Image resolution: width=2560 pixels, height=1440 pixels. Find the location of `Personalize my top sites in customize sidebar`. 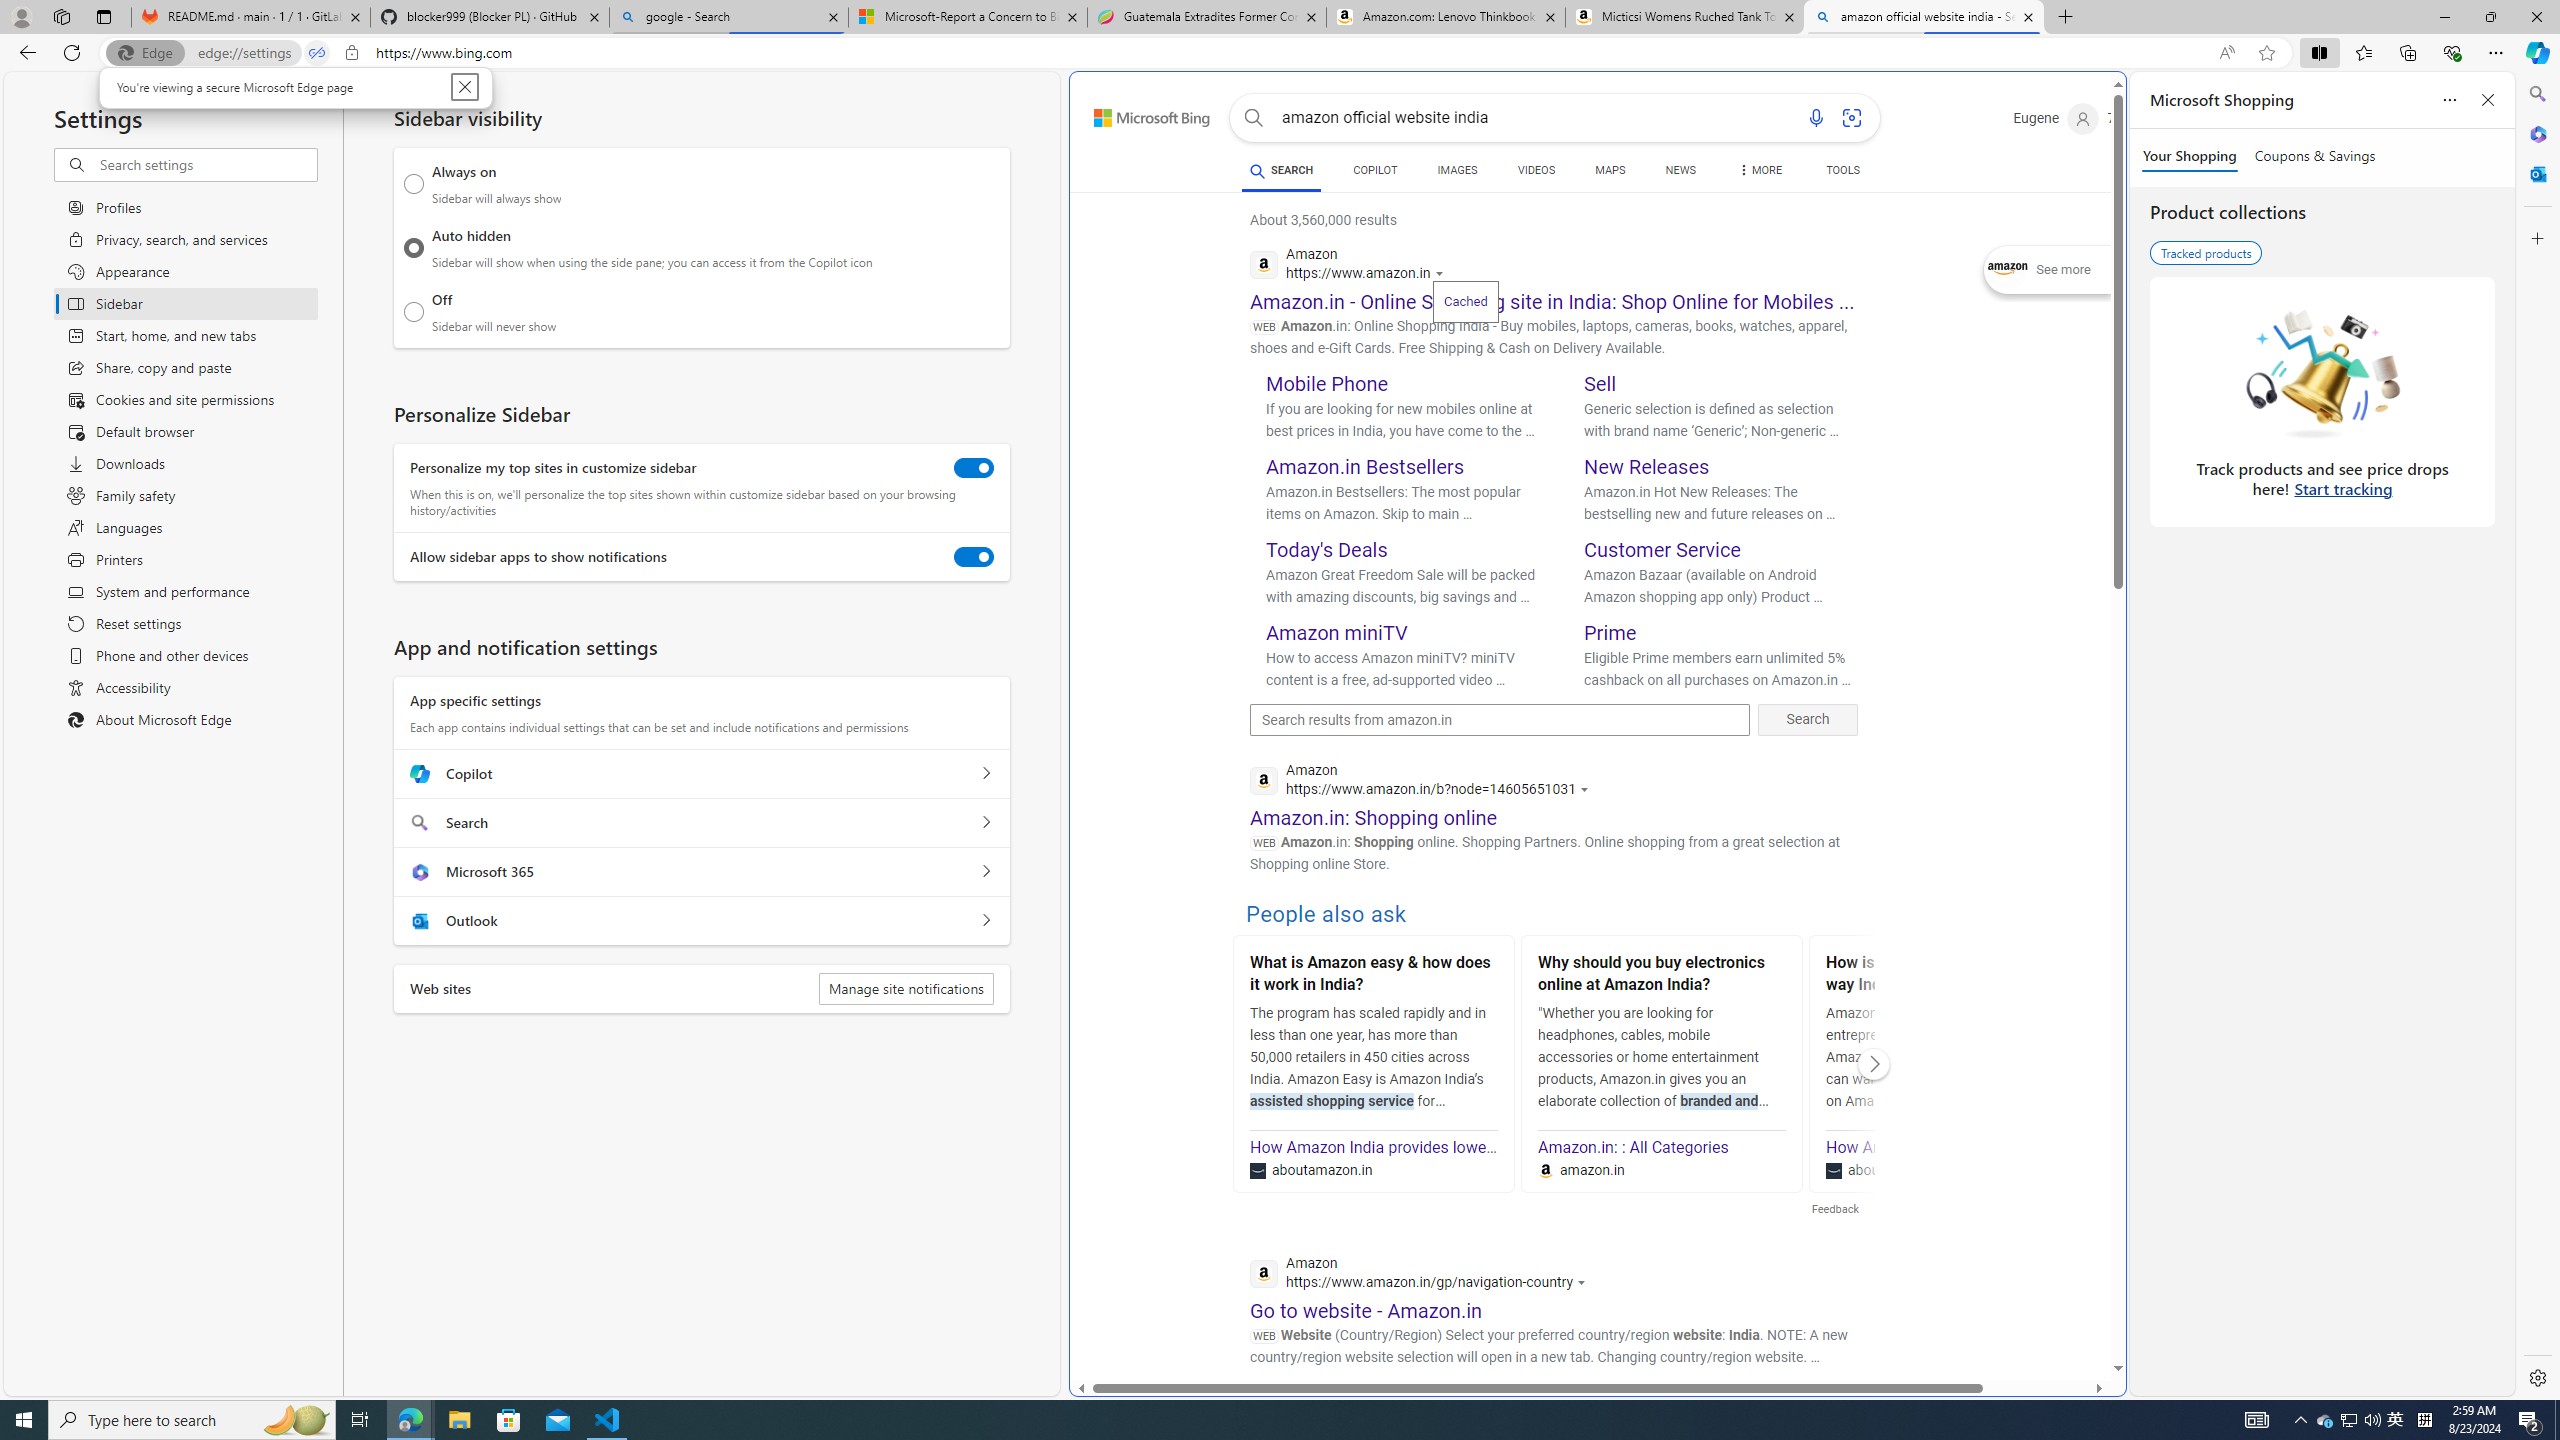

Personalize my top sites in customize sidebar is located at coordinates (974, 468).